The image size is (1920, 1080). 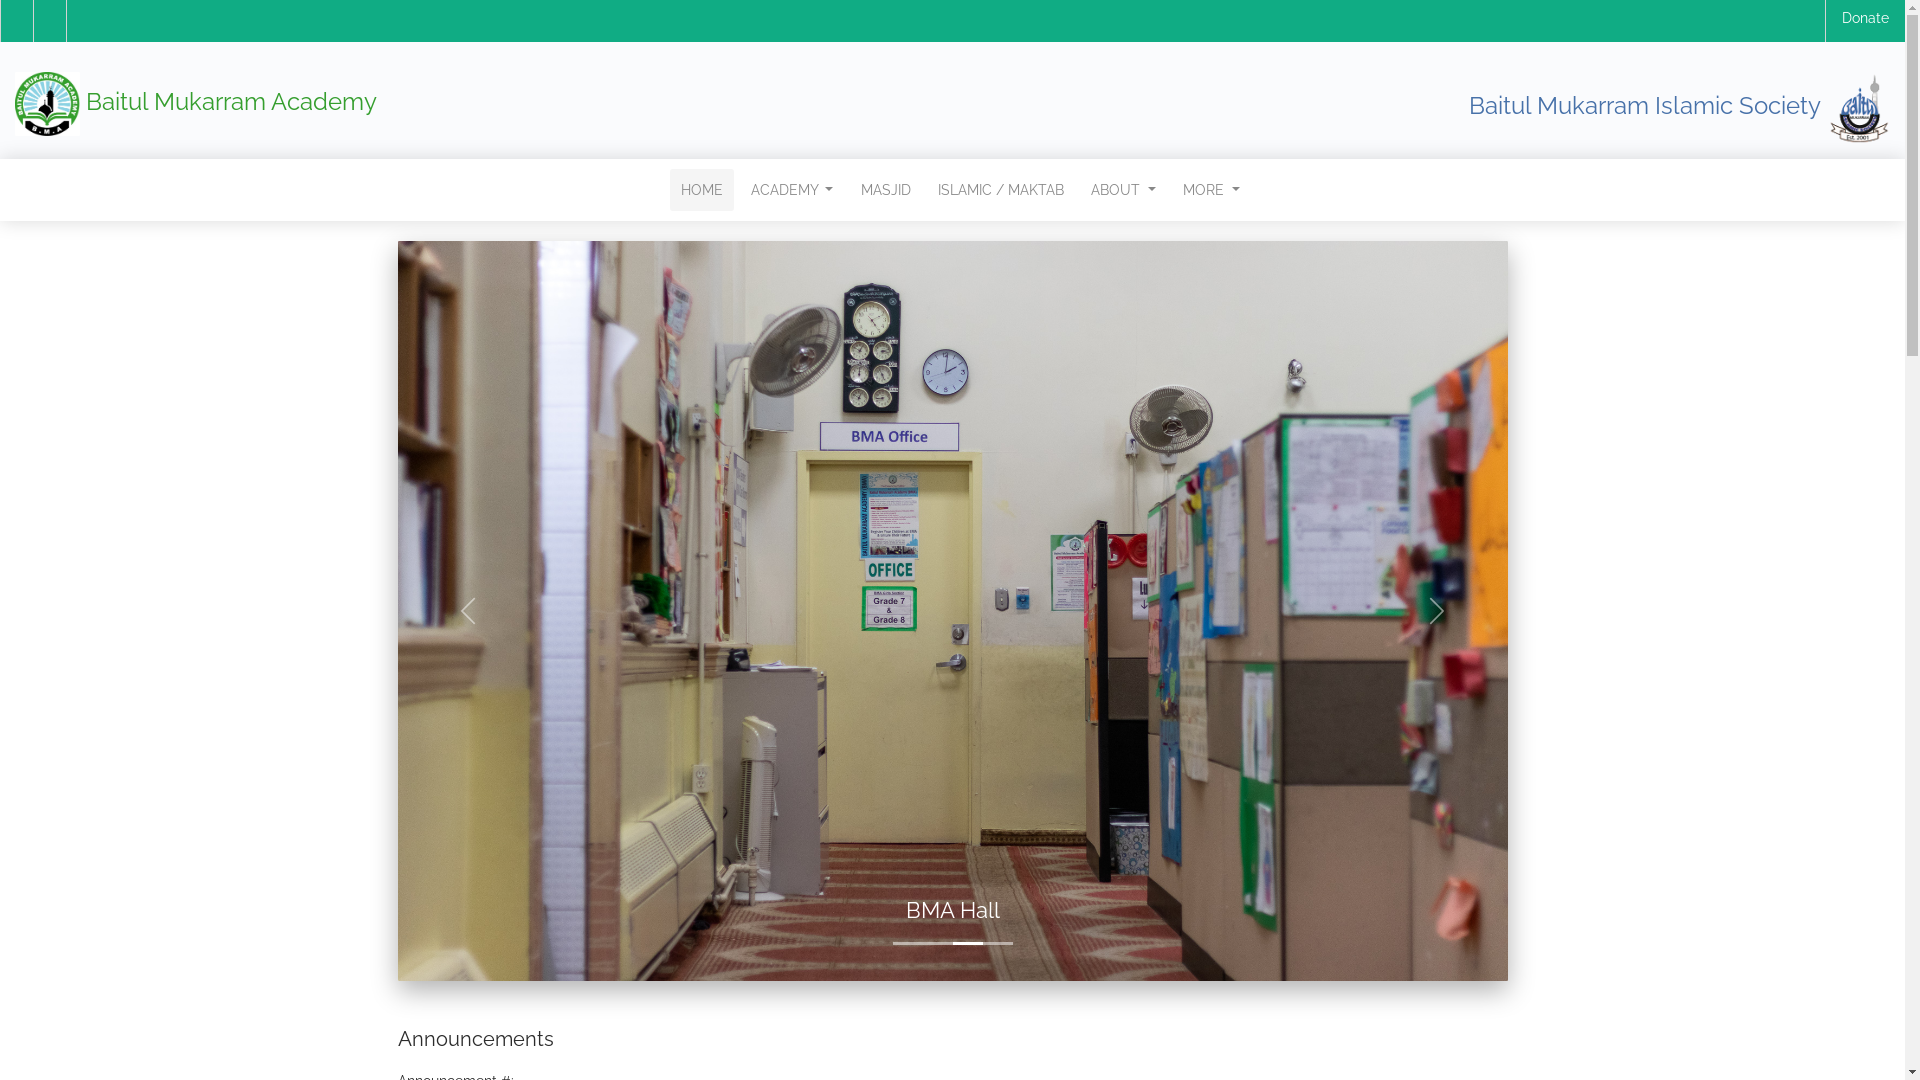 I want to click on ACADEMY, so click(x=792, y=190).